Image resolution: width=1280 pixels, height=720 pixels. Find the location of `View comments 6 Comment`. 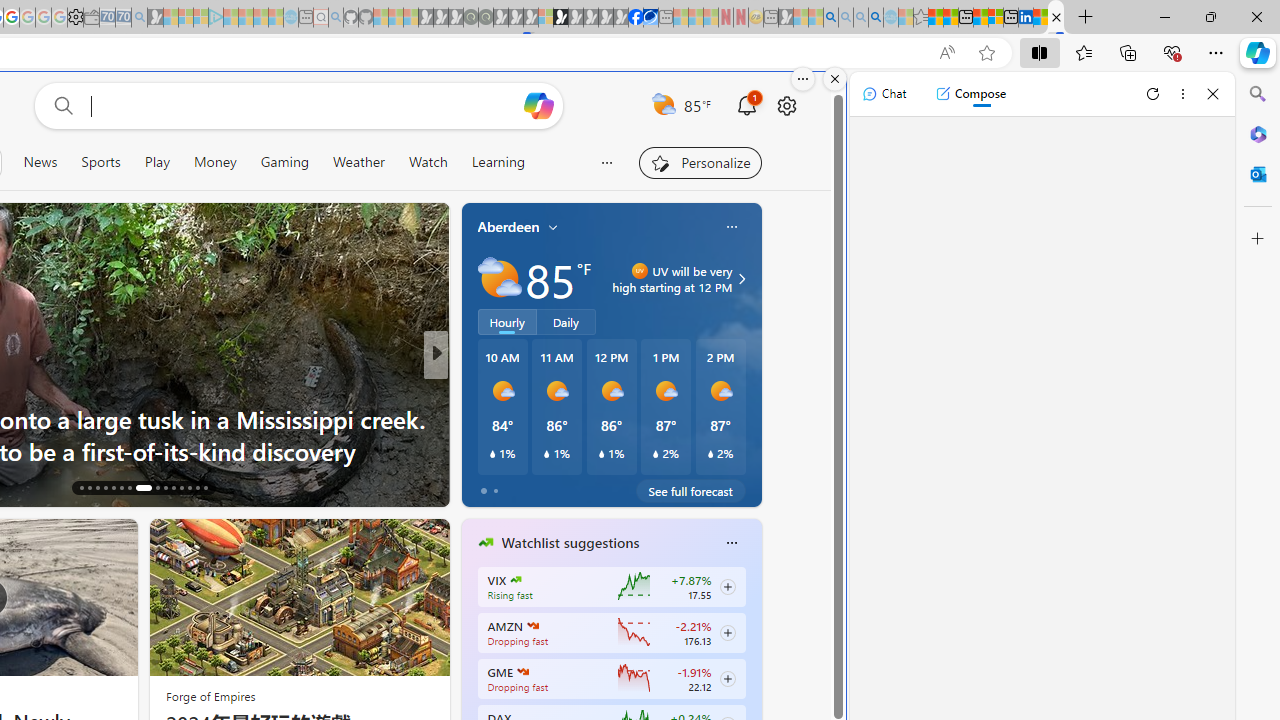

View comments 6 Comment is located at coordinates (580, 486).